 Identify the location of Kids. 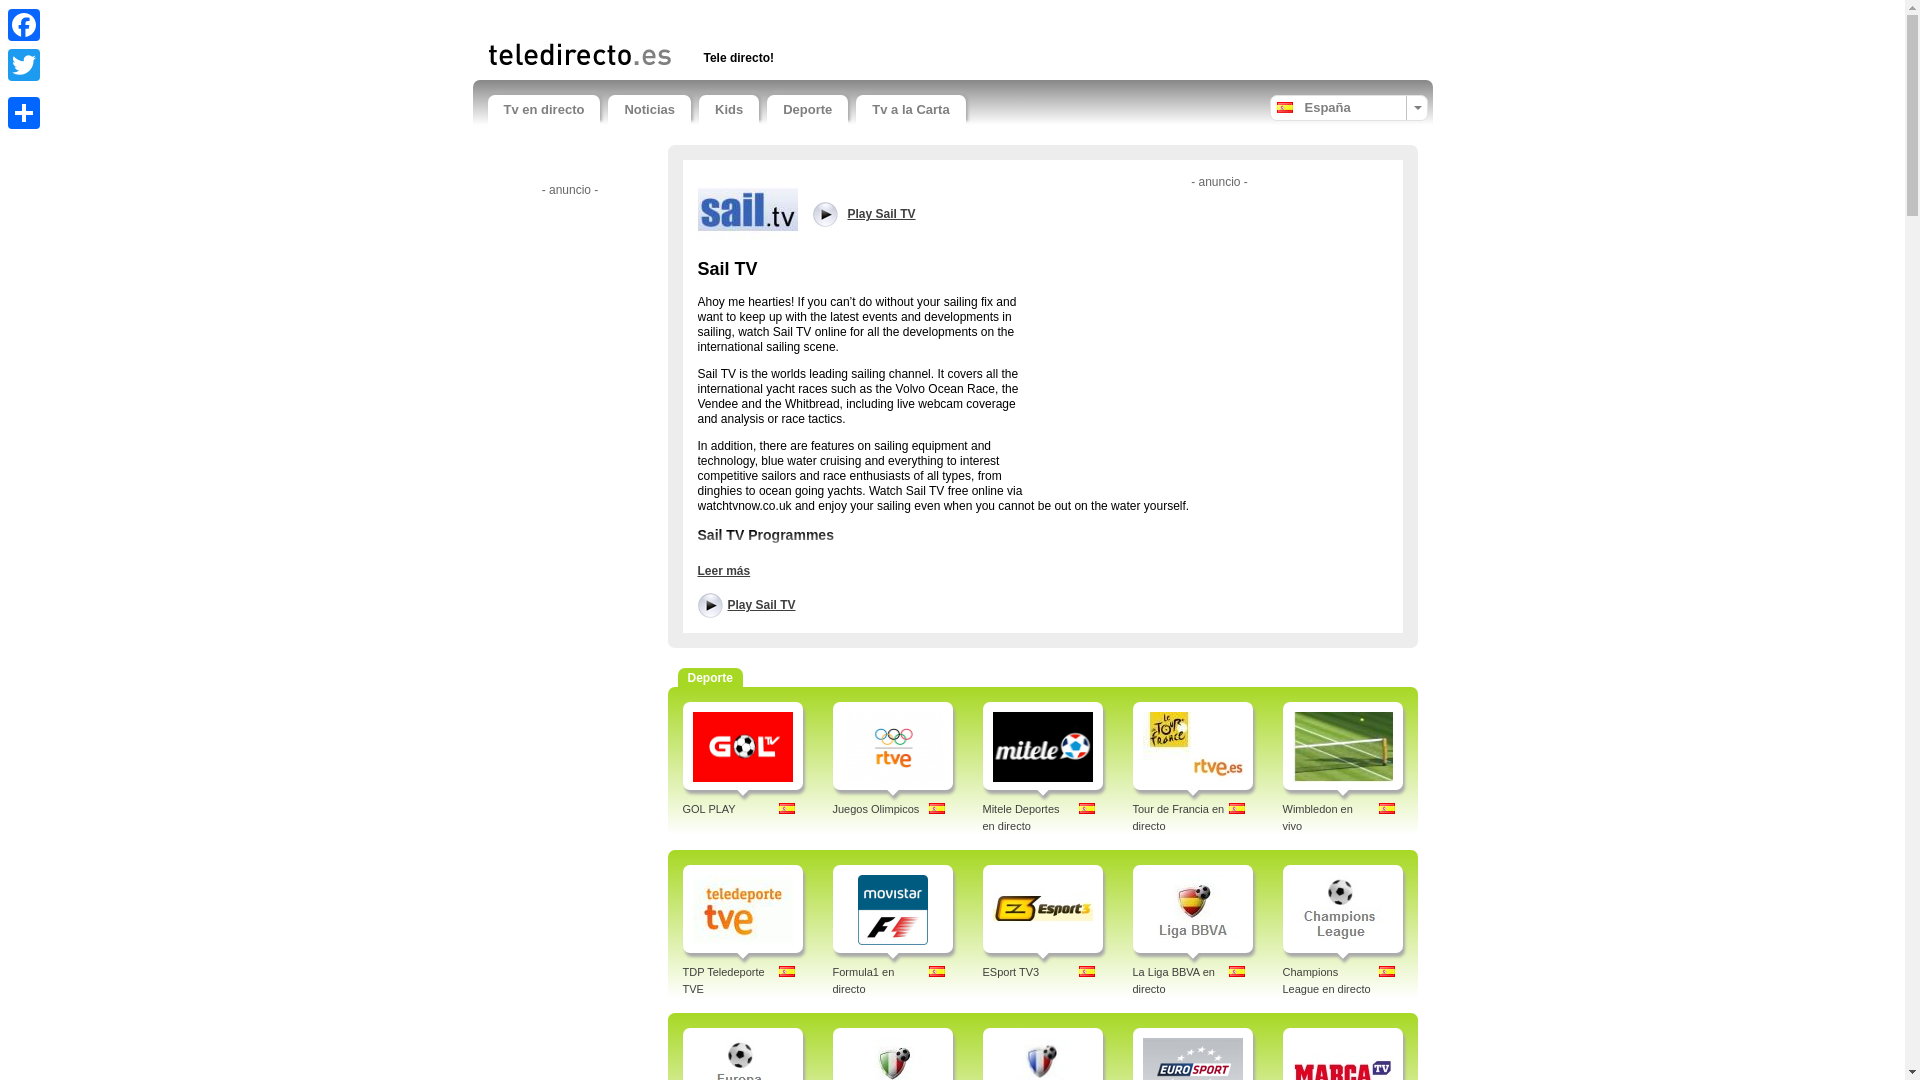
(728, 110).